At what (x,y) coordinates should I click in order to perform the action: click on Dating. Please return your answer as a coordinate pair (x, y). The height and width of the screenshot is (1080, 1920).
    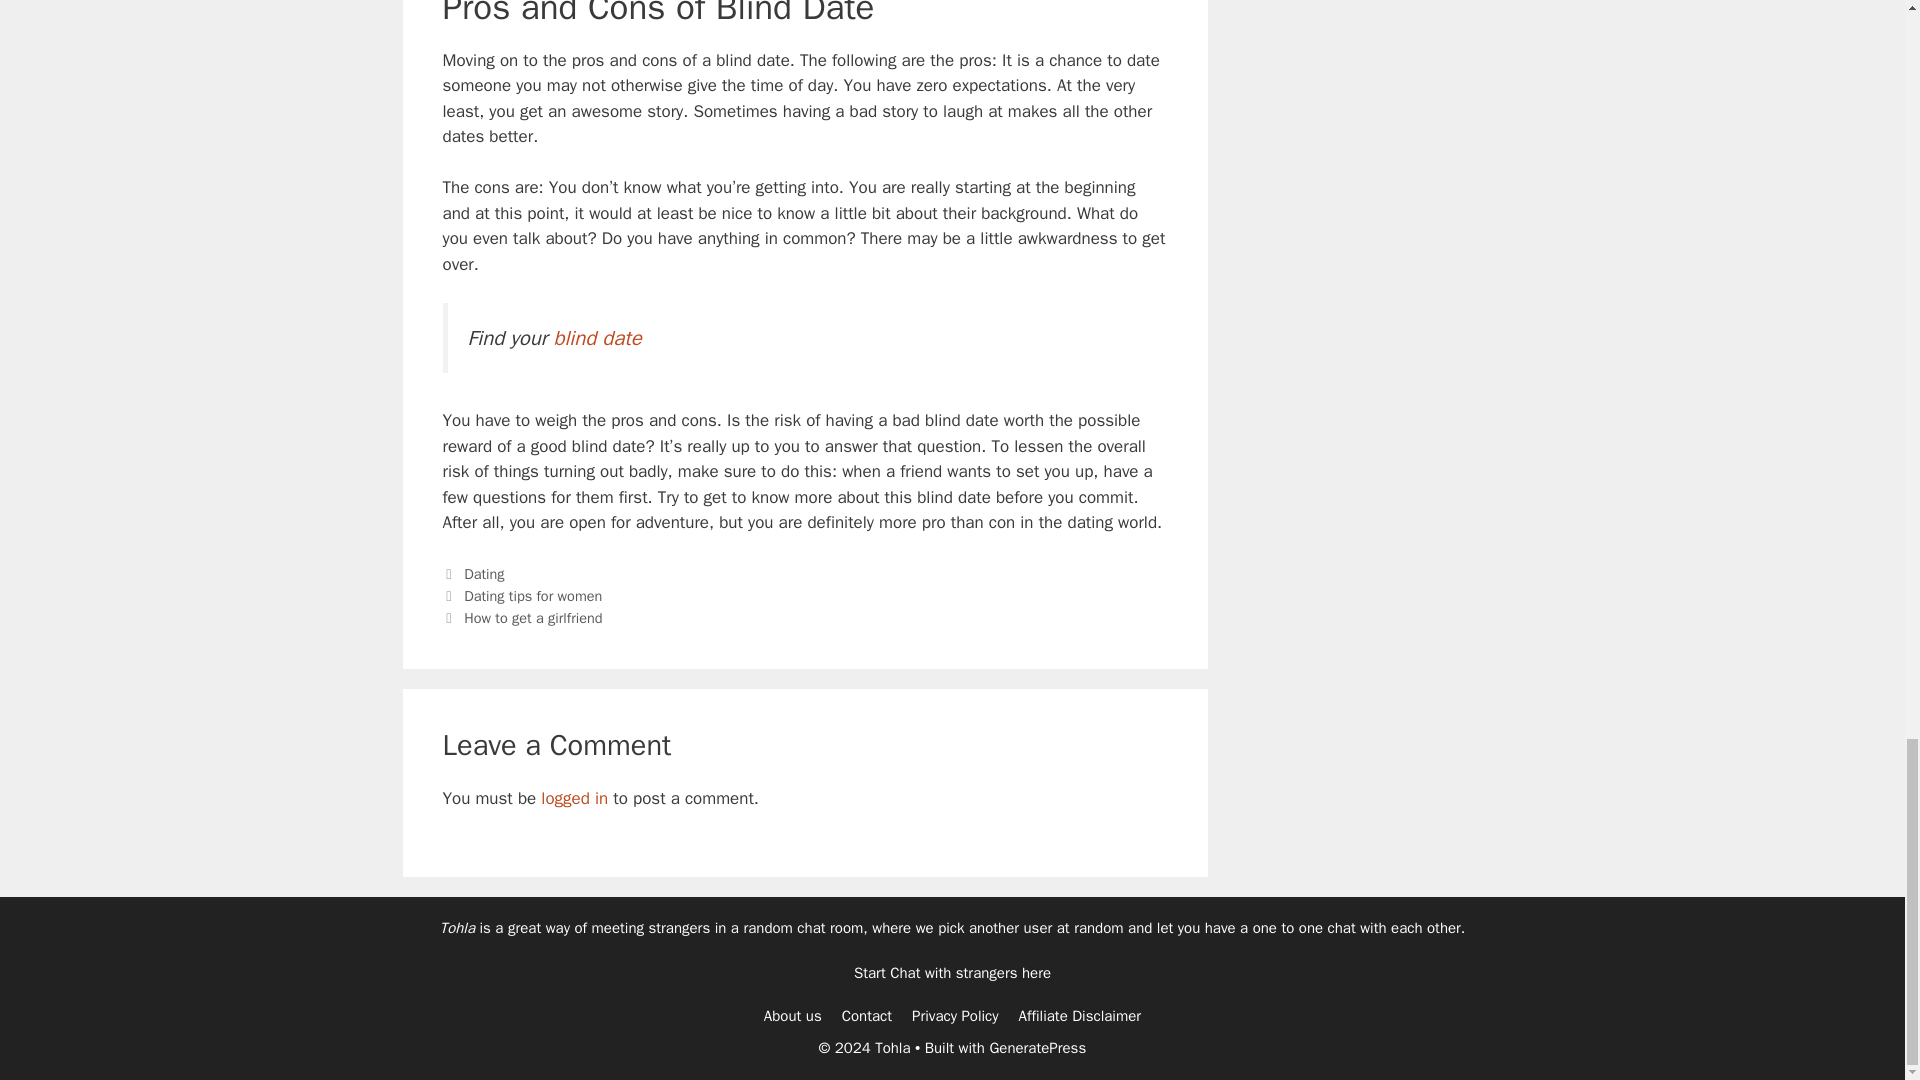
    Looking at the image, I should click on (484, 574).